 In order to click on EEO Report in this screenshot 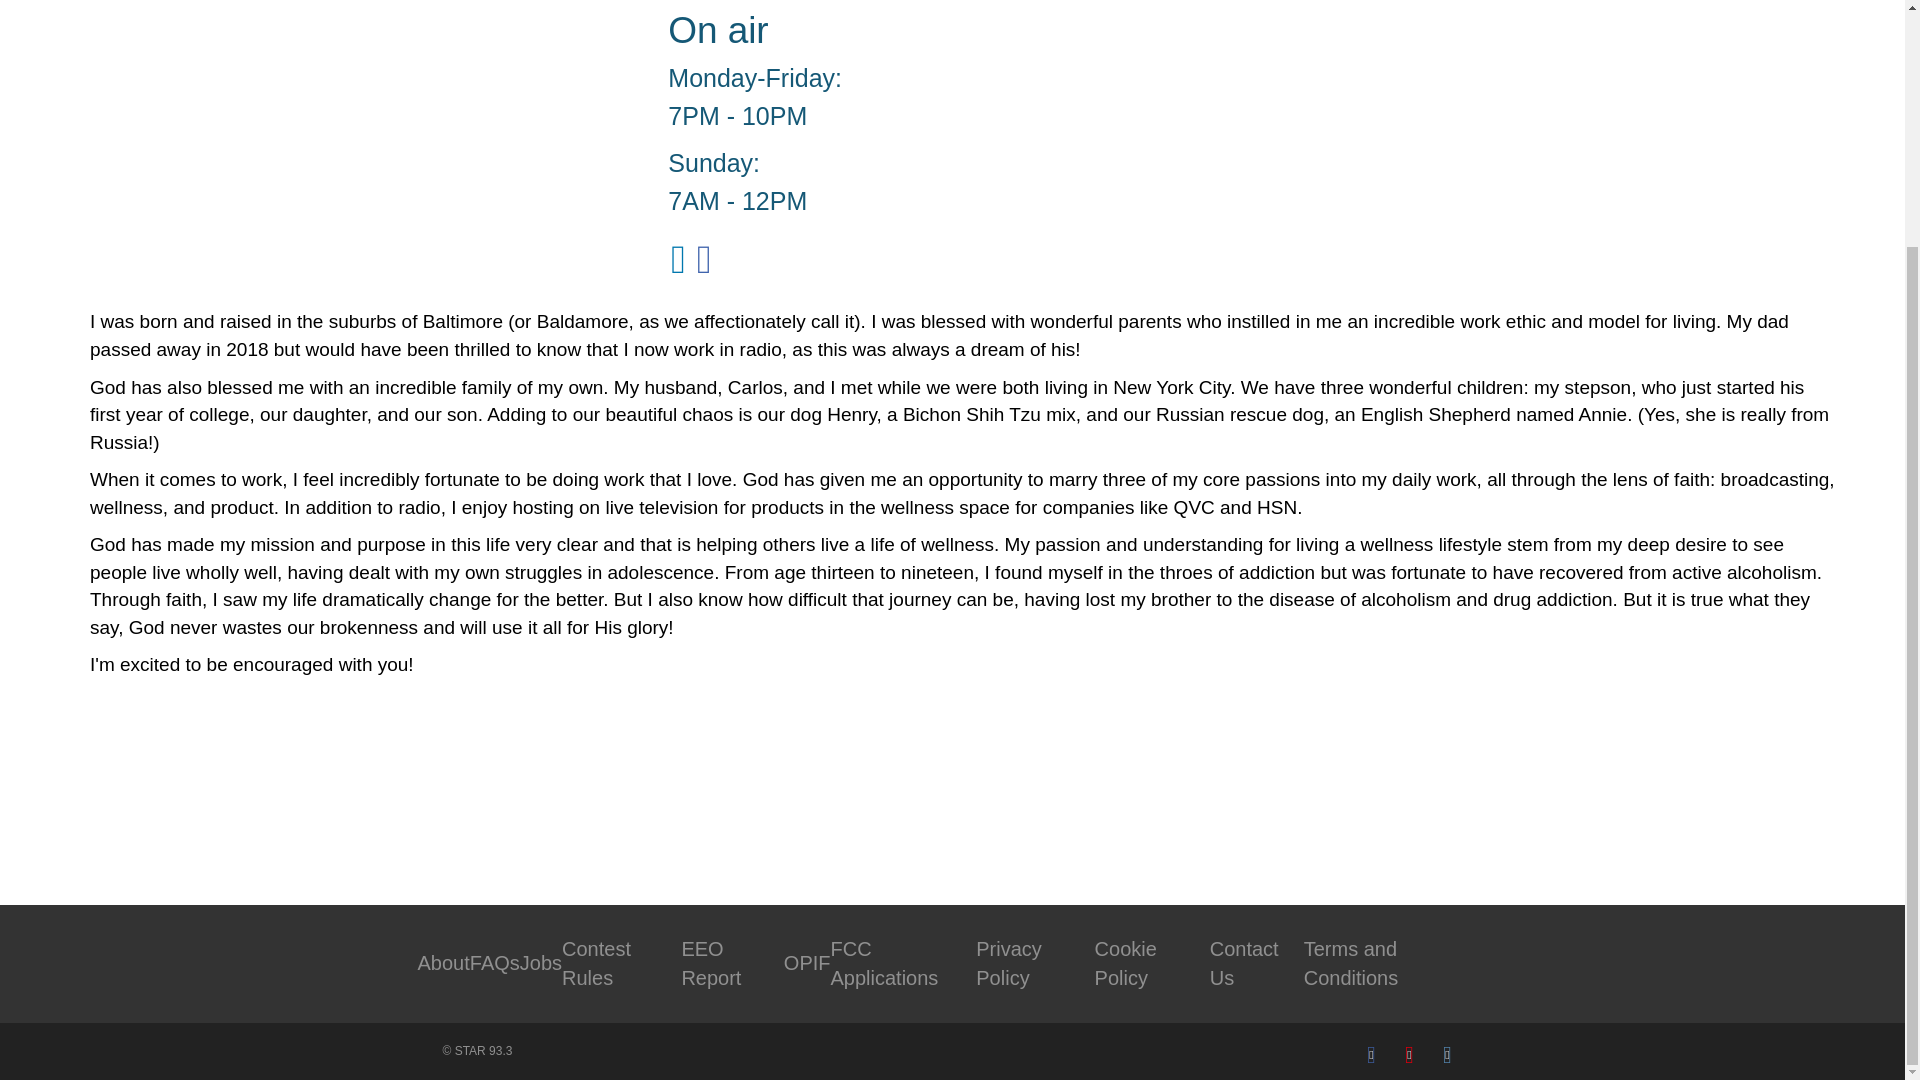, I will do `click(711, 964)`.